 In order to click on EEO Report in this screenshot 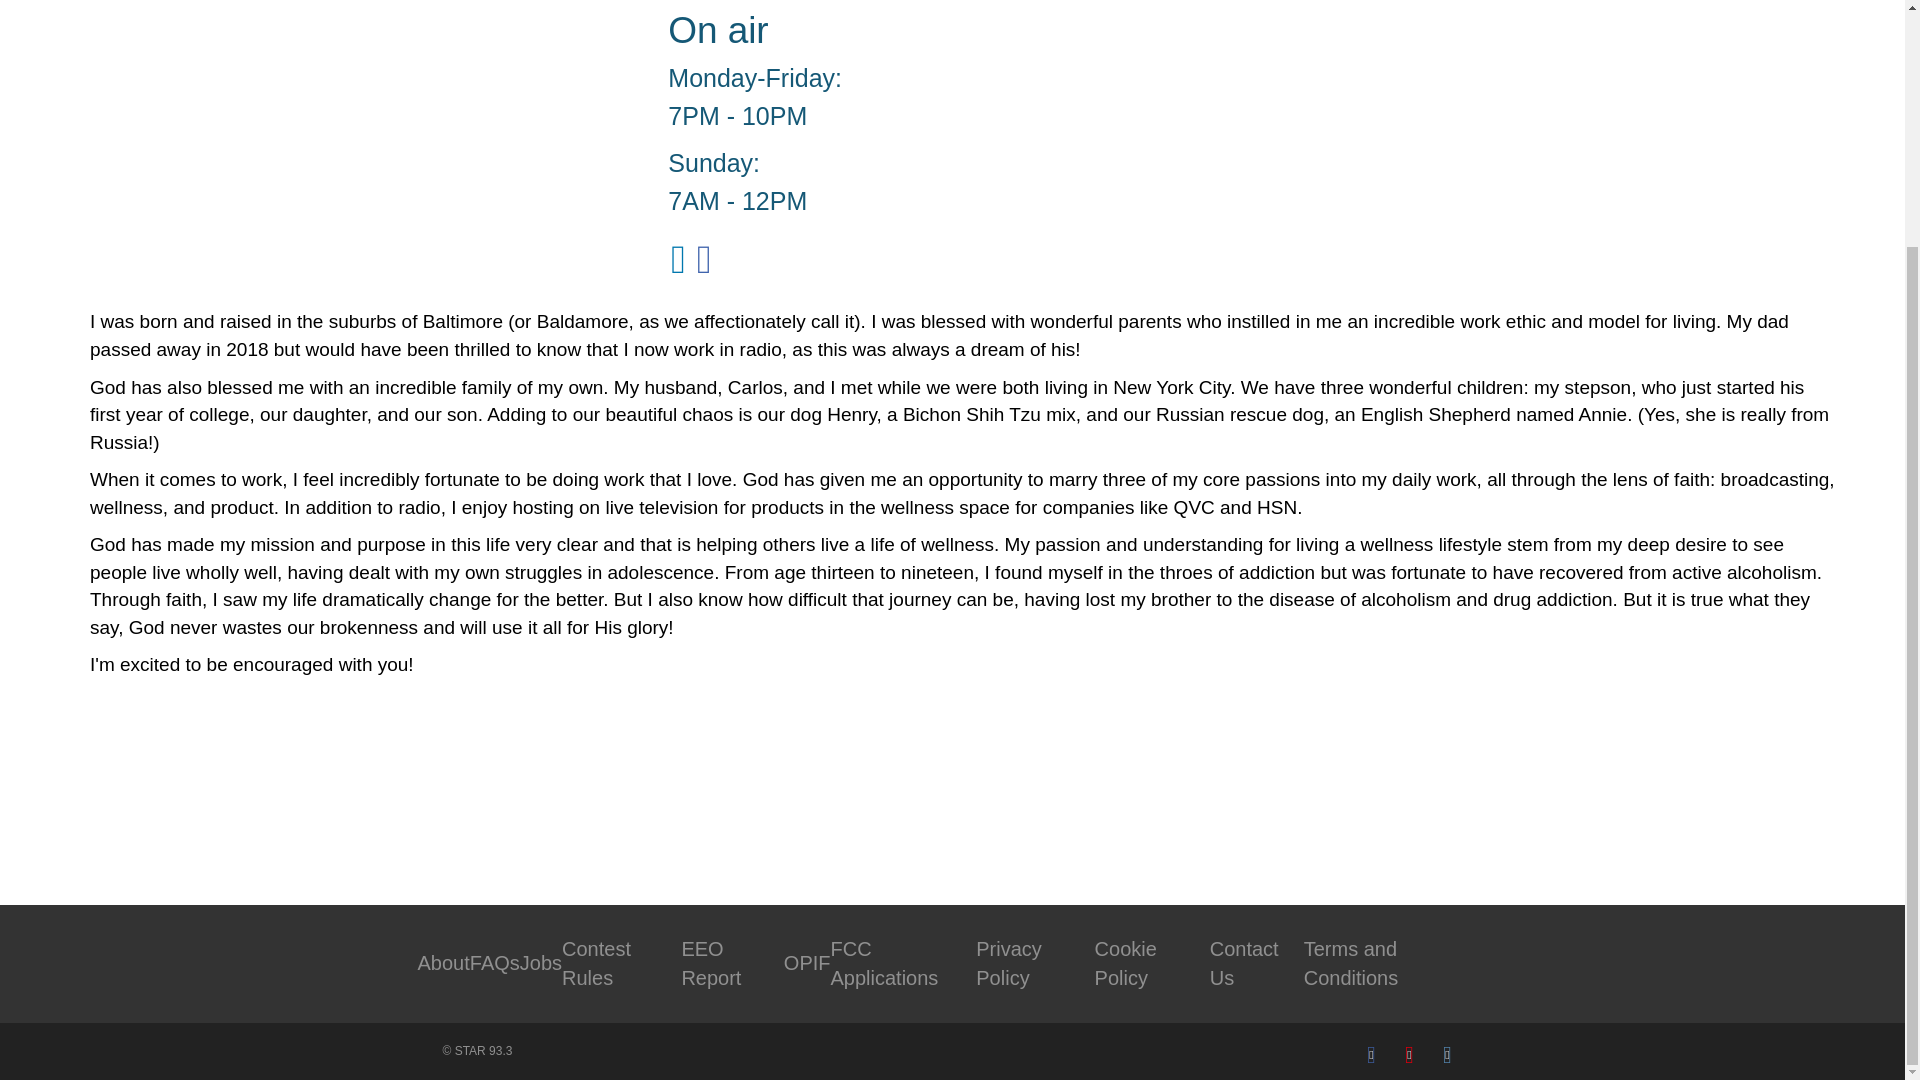, I will do `click(711, 964)`.